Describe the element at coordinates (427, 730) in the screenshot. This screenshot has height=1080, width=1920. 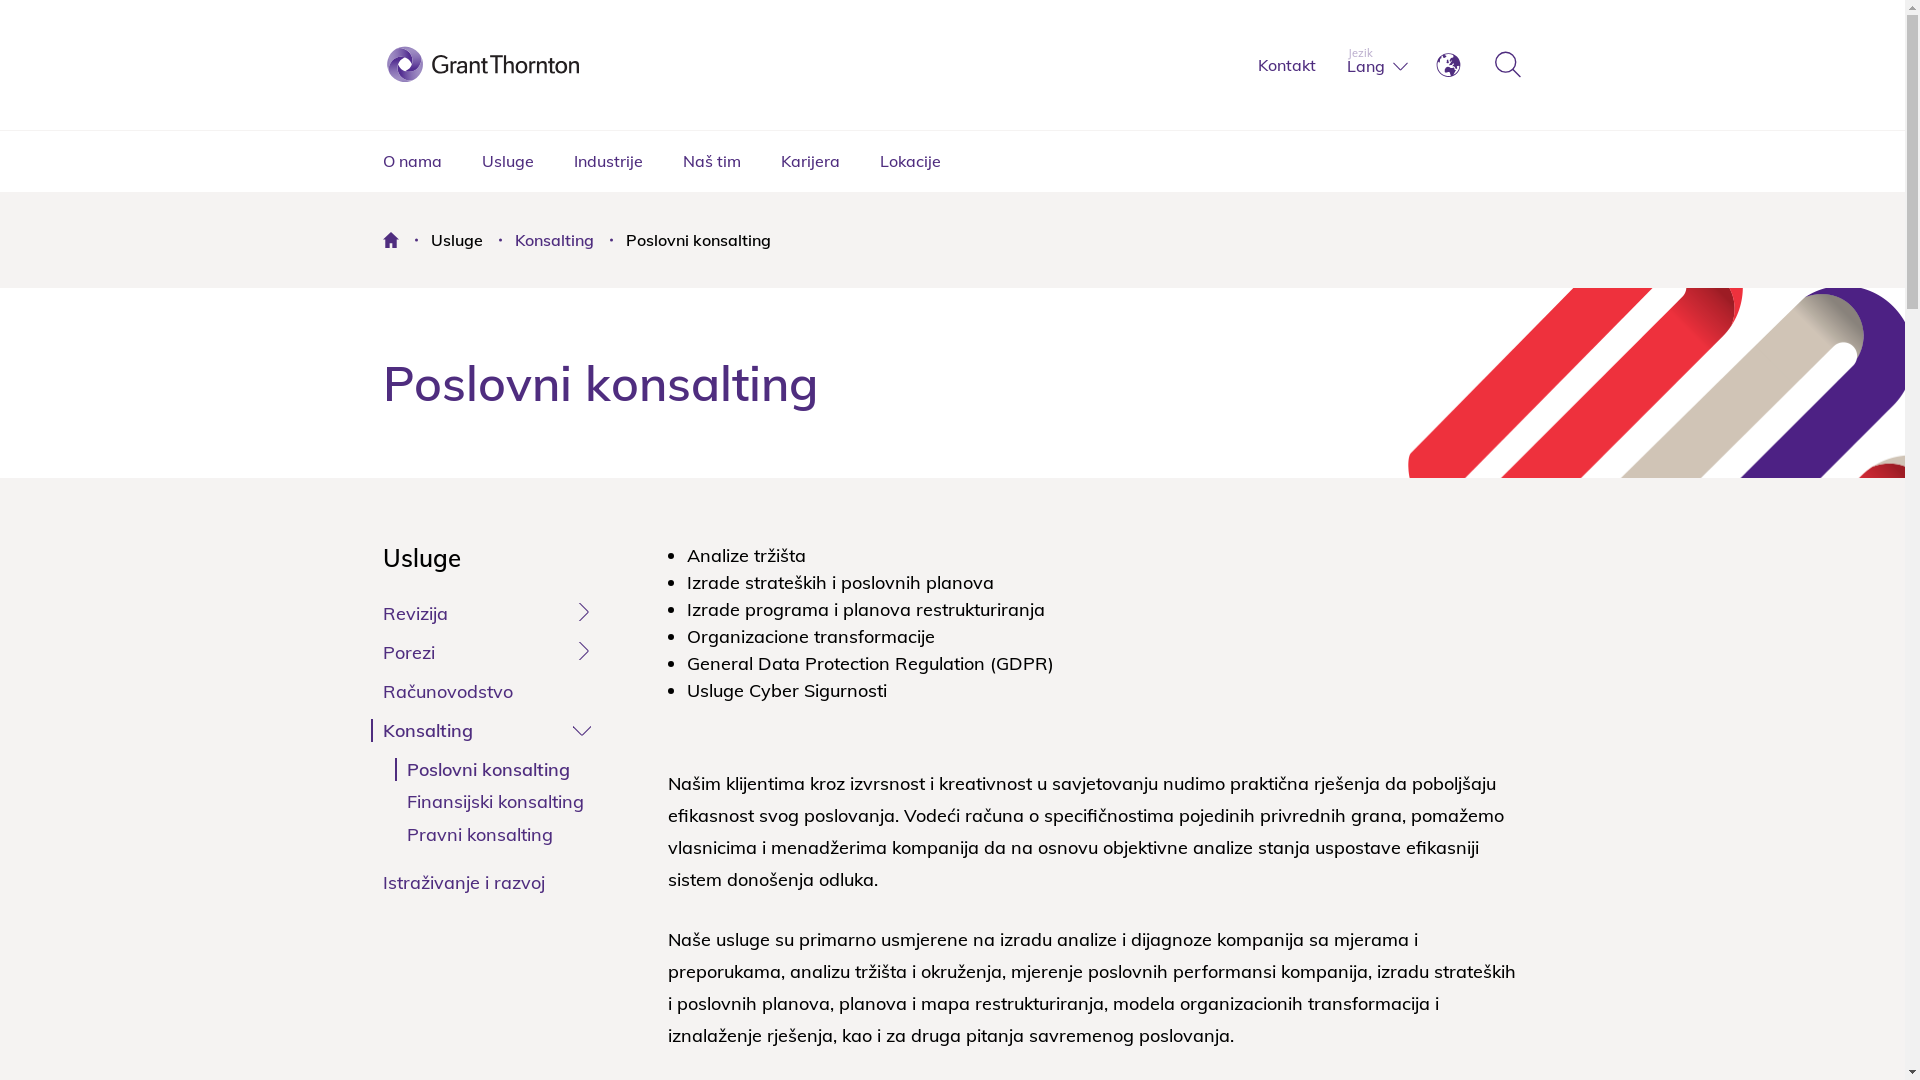
I see `Konsalting` at that location.